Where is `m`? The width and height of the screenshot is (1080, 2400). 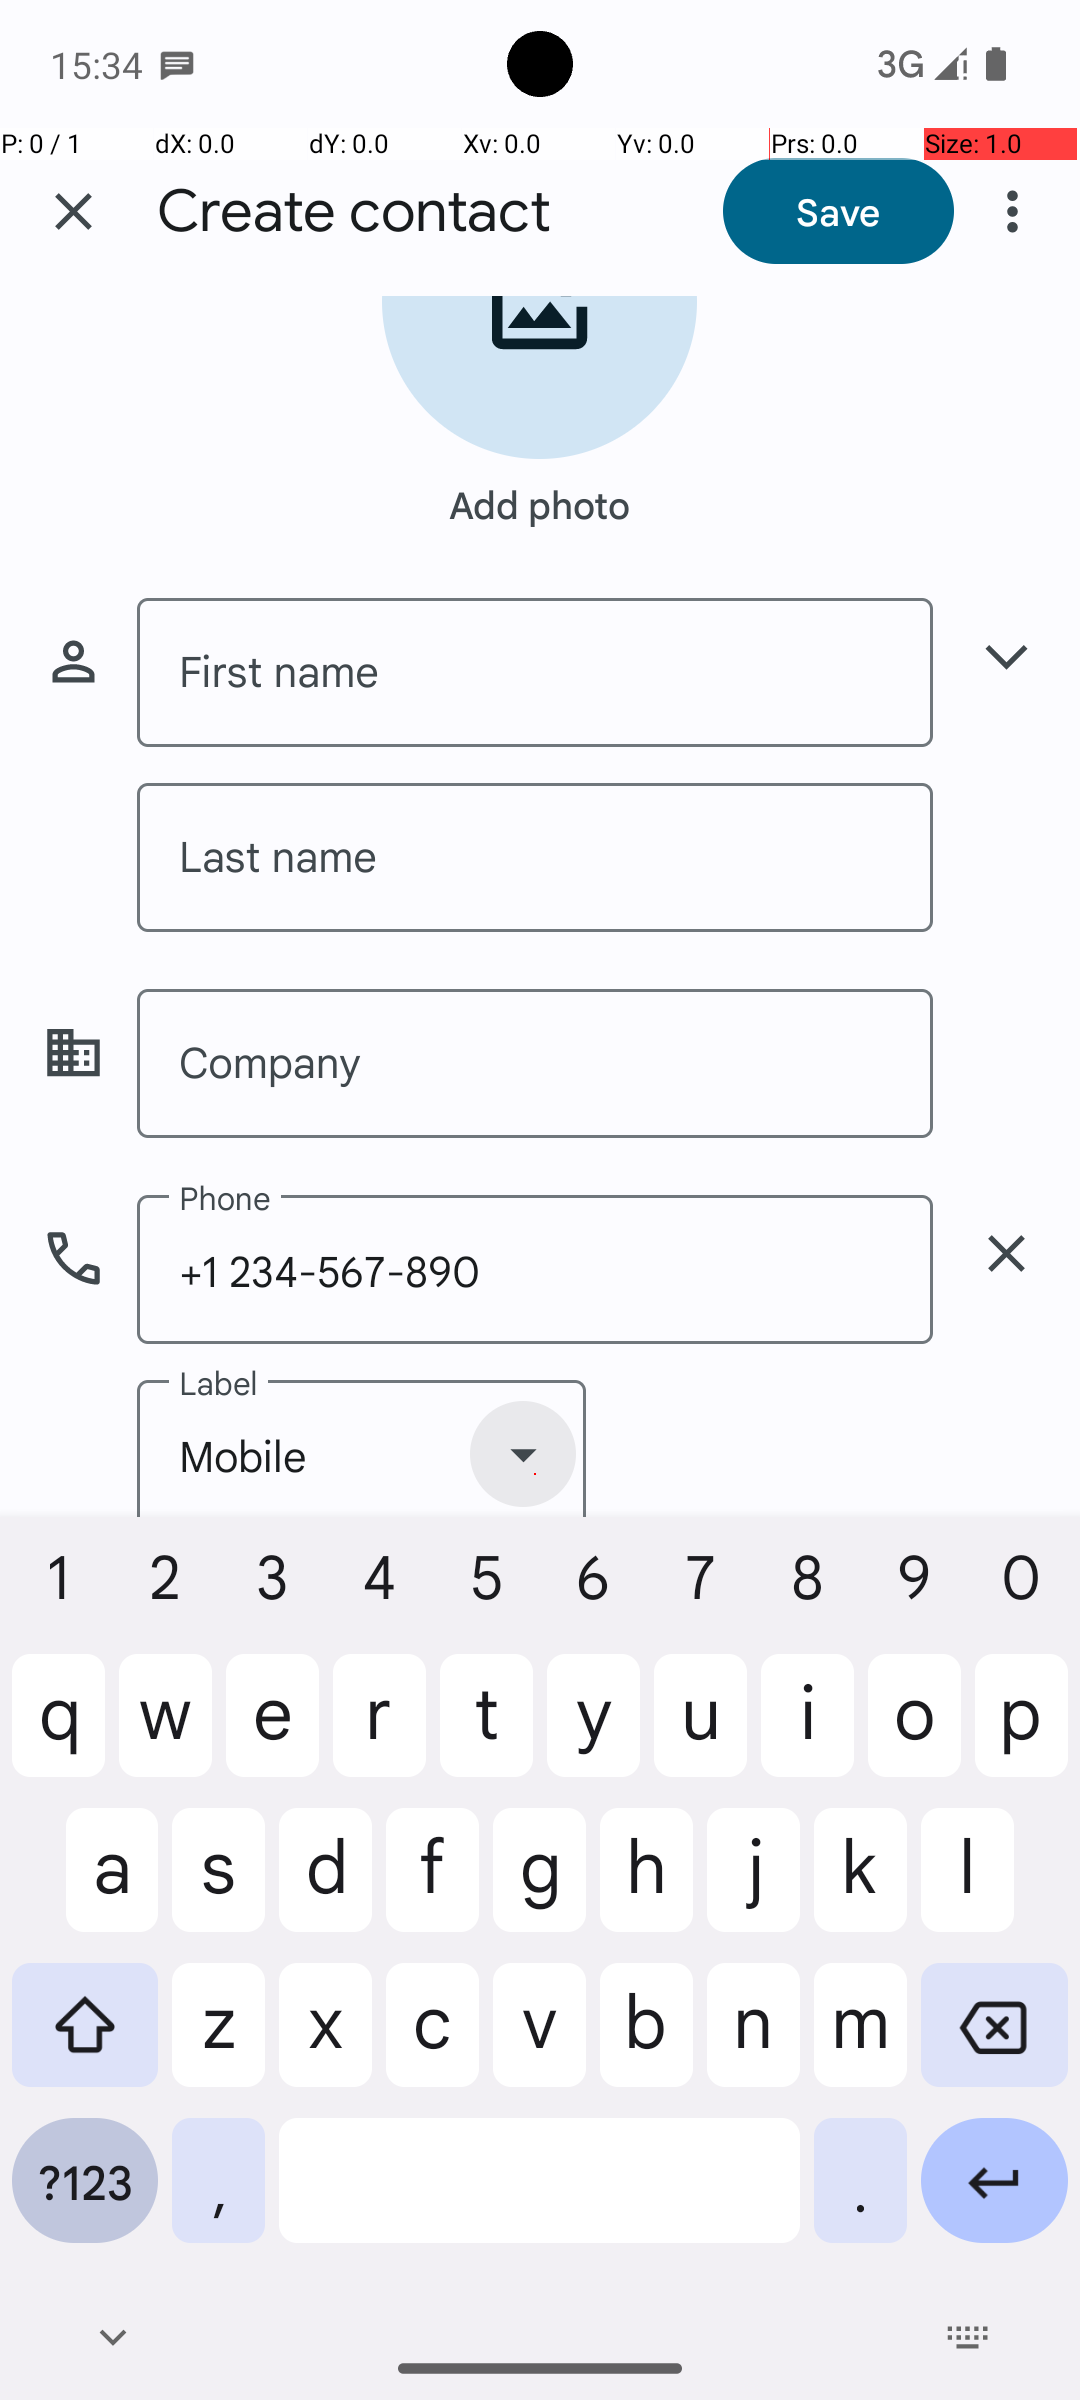 m is located at coordinates (860, 2040).